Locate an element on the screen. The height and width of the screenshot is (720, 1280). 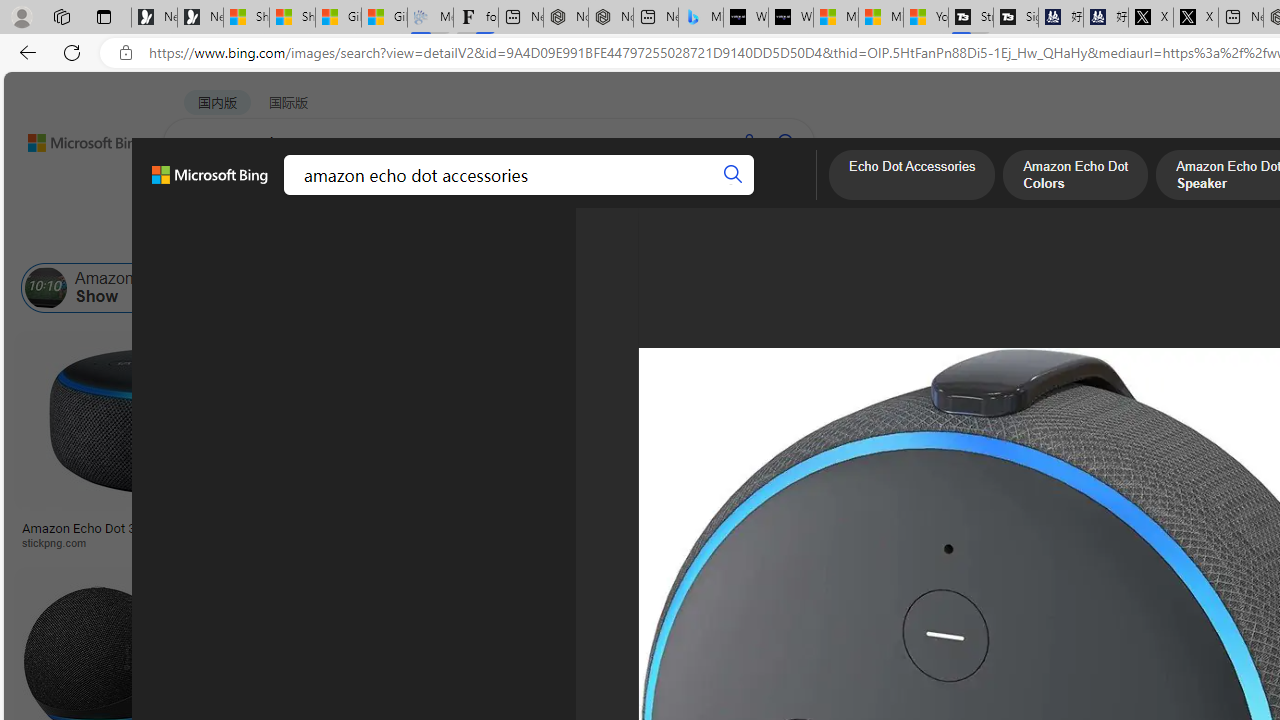
FrAndroid is located at coordinates (758, 542).